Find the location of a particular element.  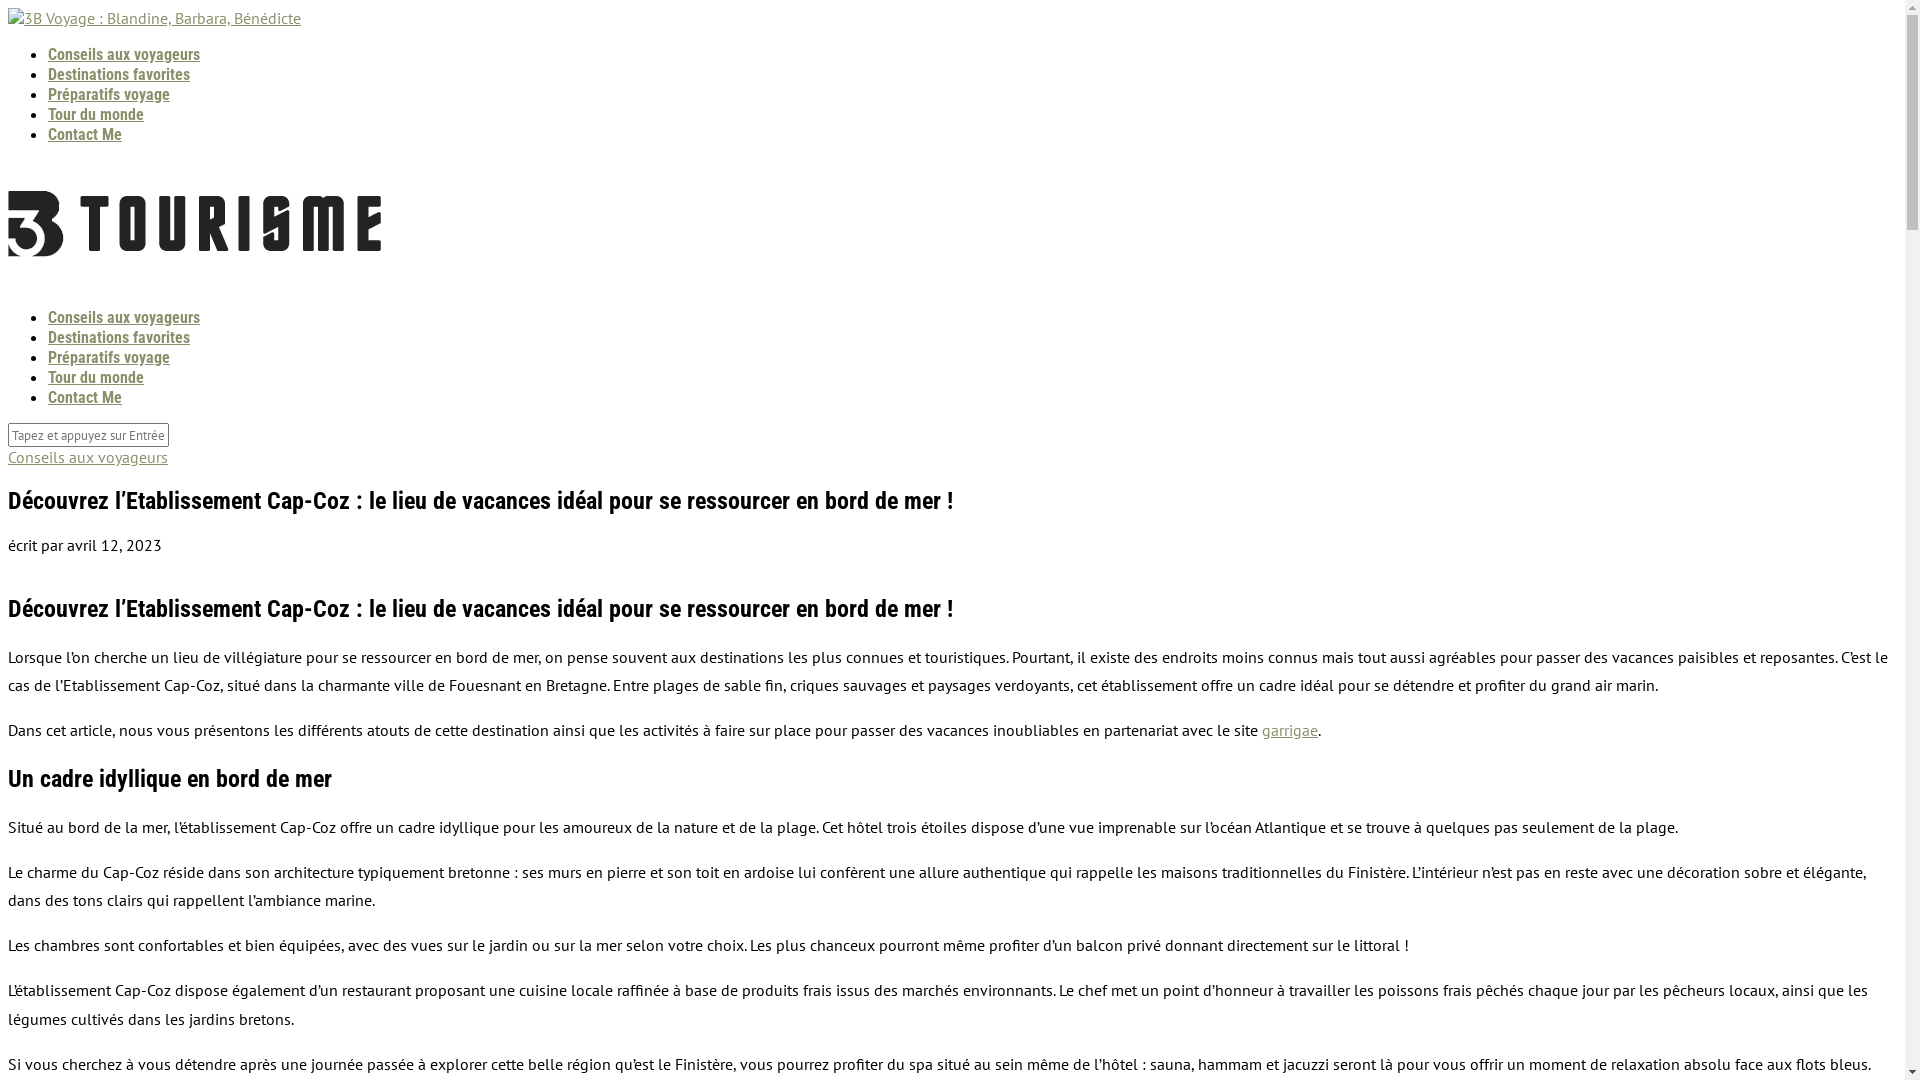

Conseils aux voyageurs is located at coordinates (124, 318).